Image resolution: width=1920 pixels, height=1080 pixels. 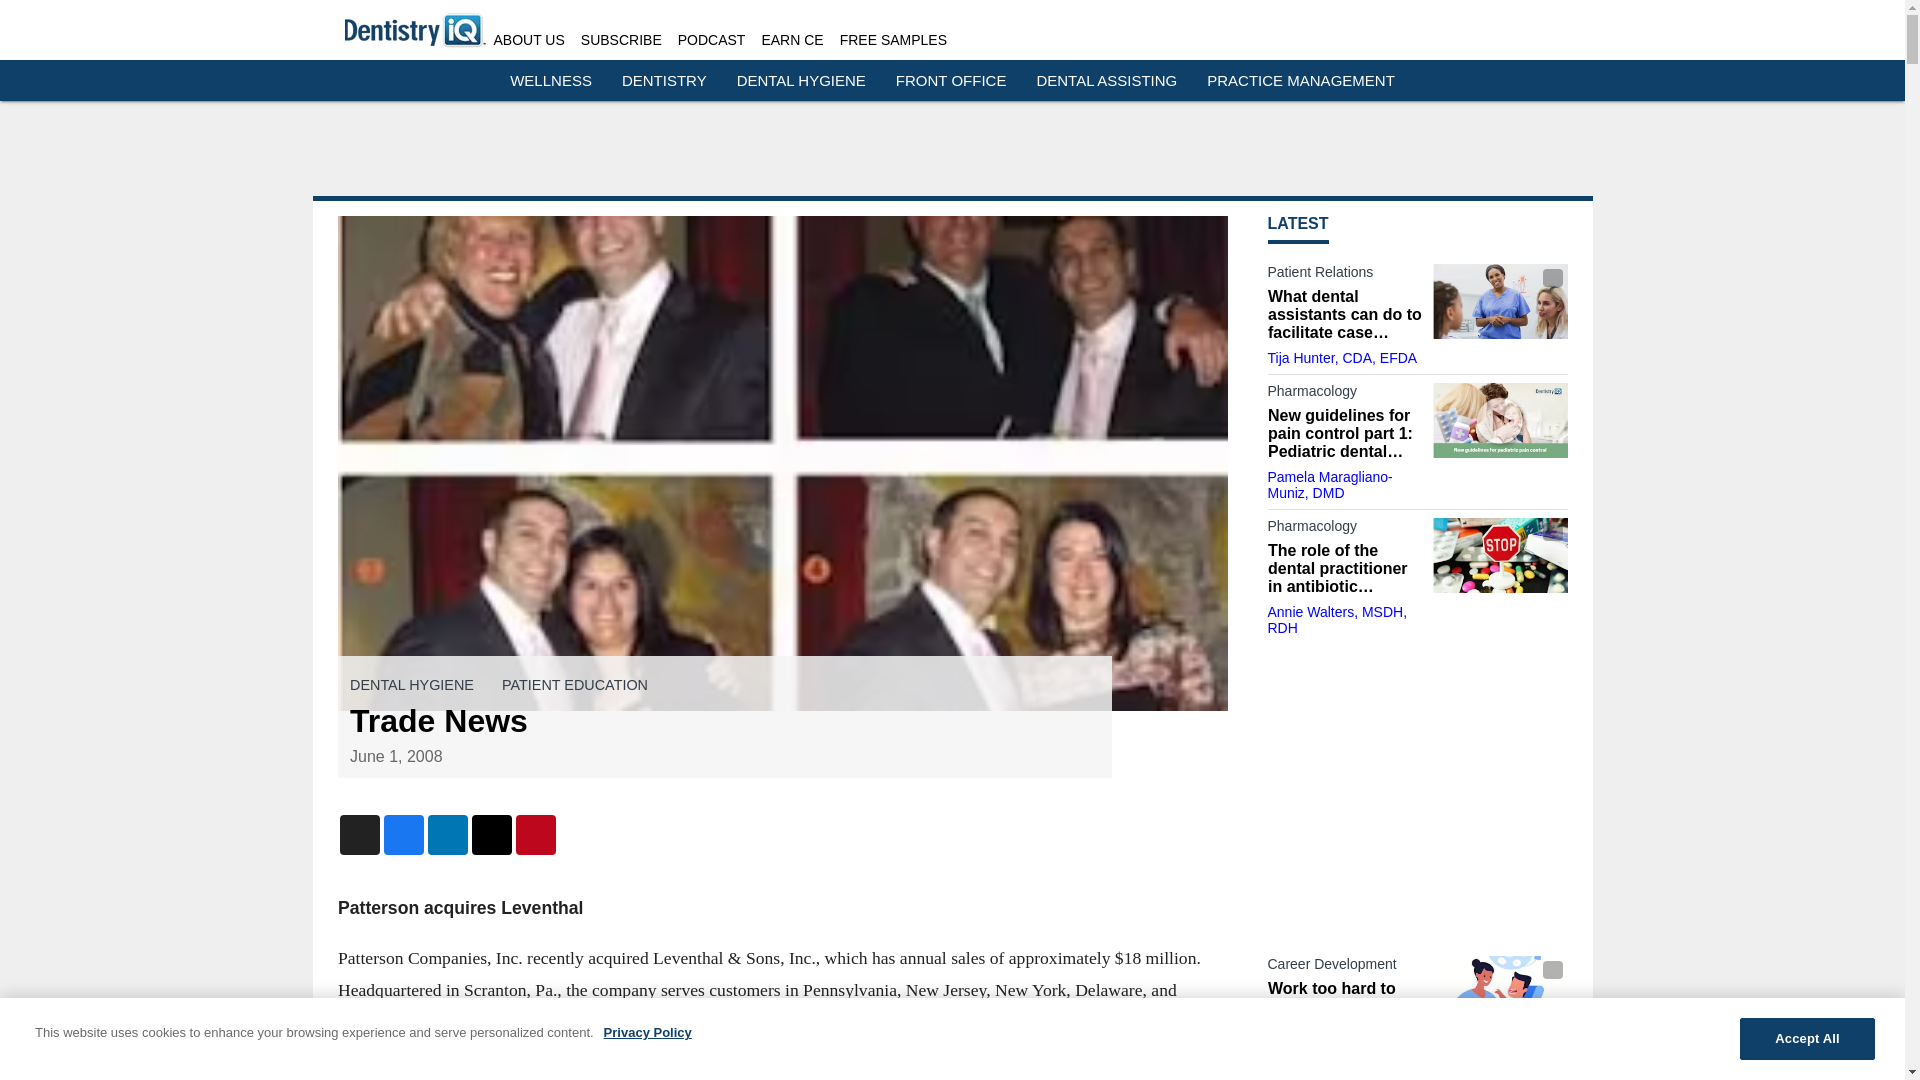 I want to click on ABOUT US, so click(x=528, y=40).